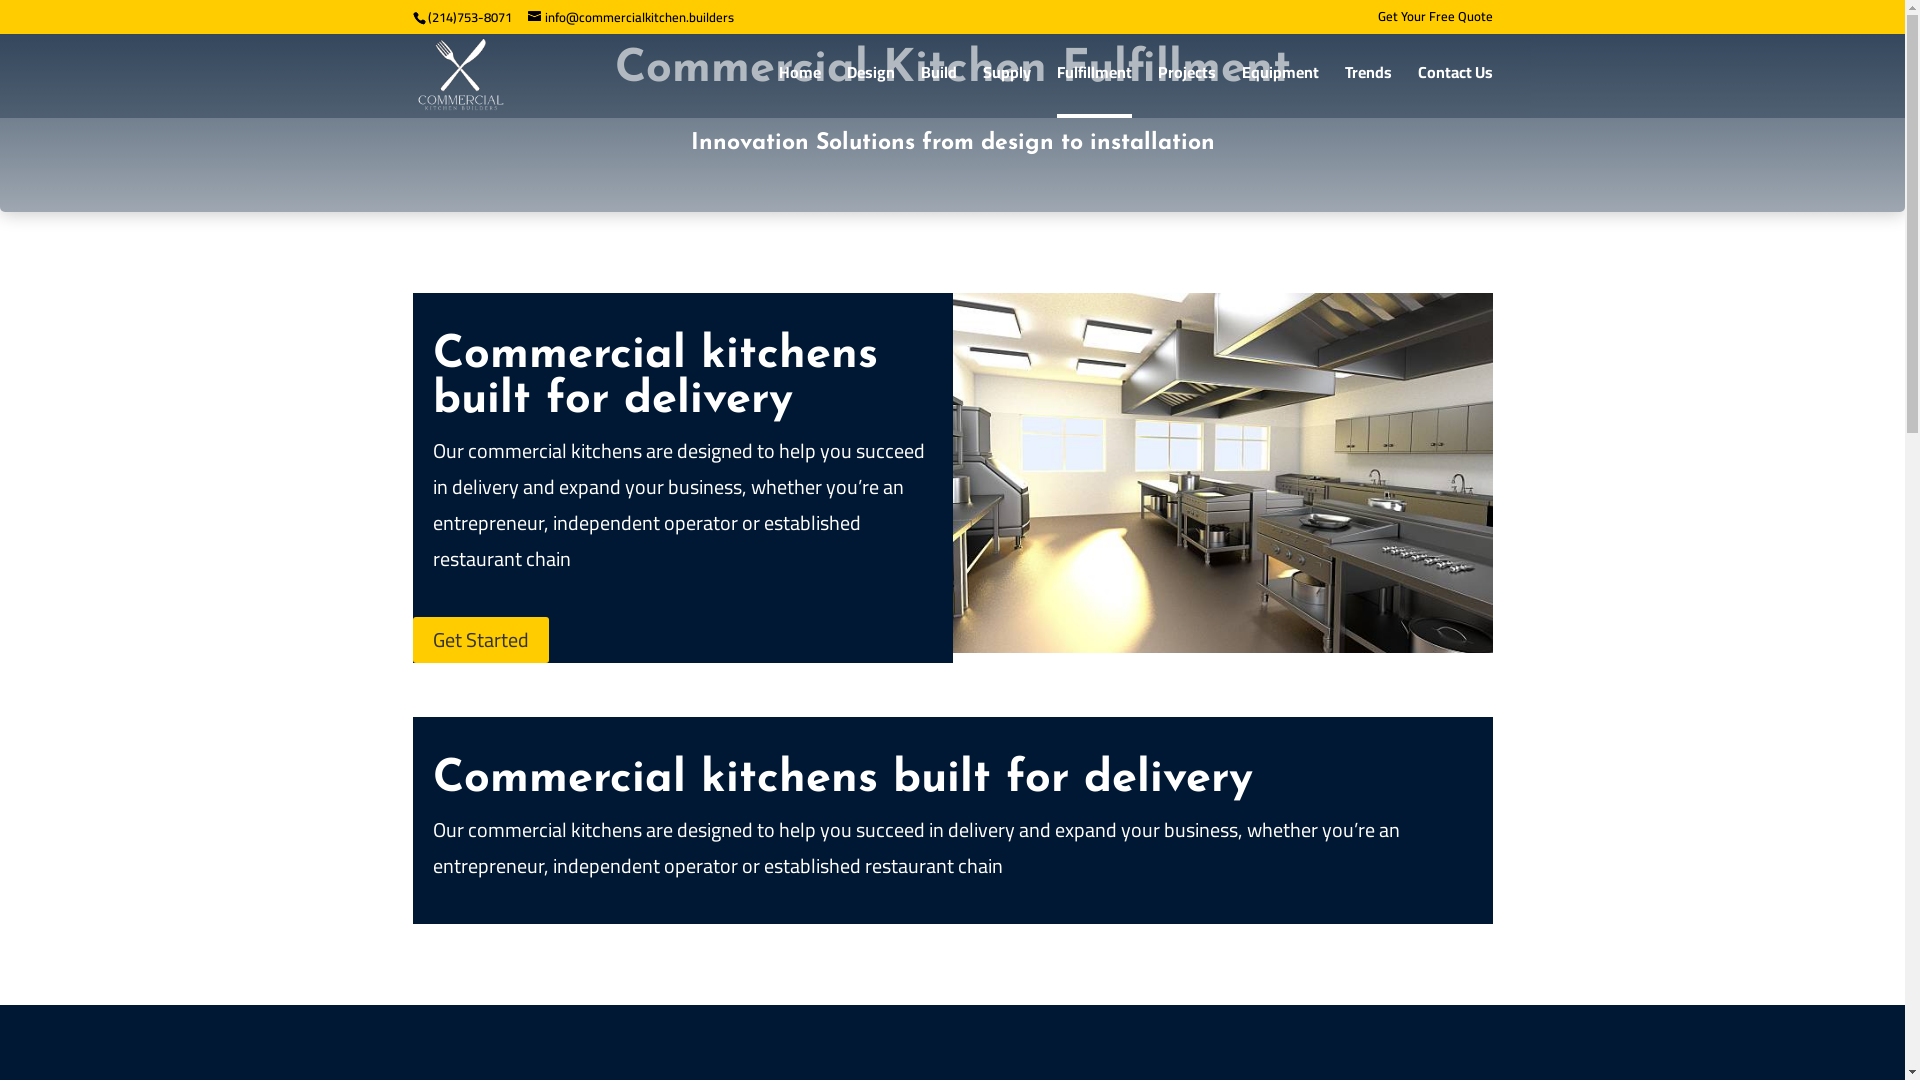  I want to click on Build, so click(938, 90).